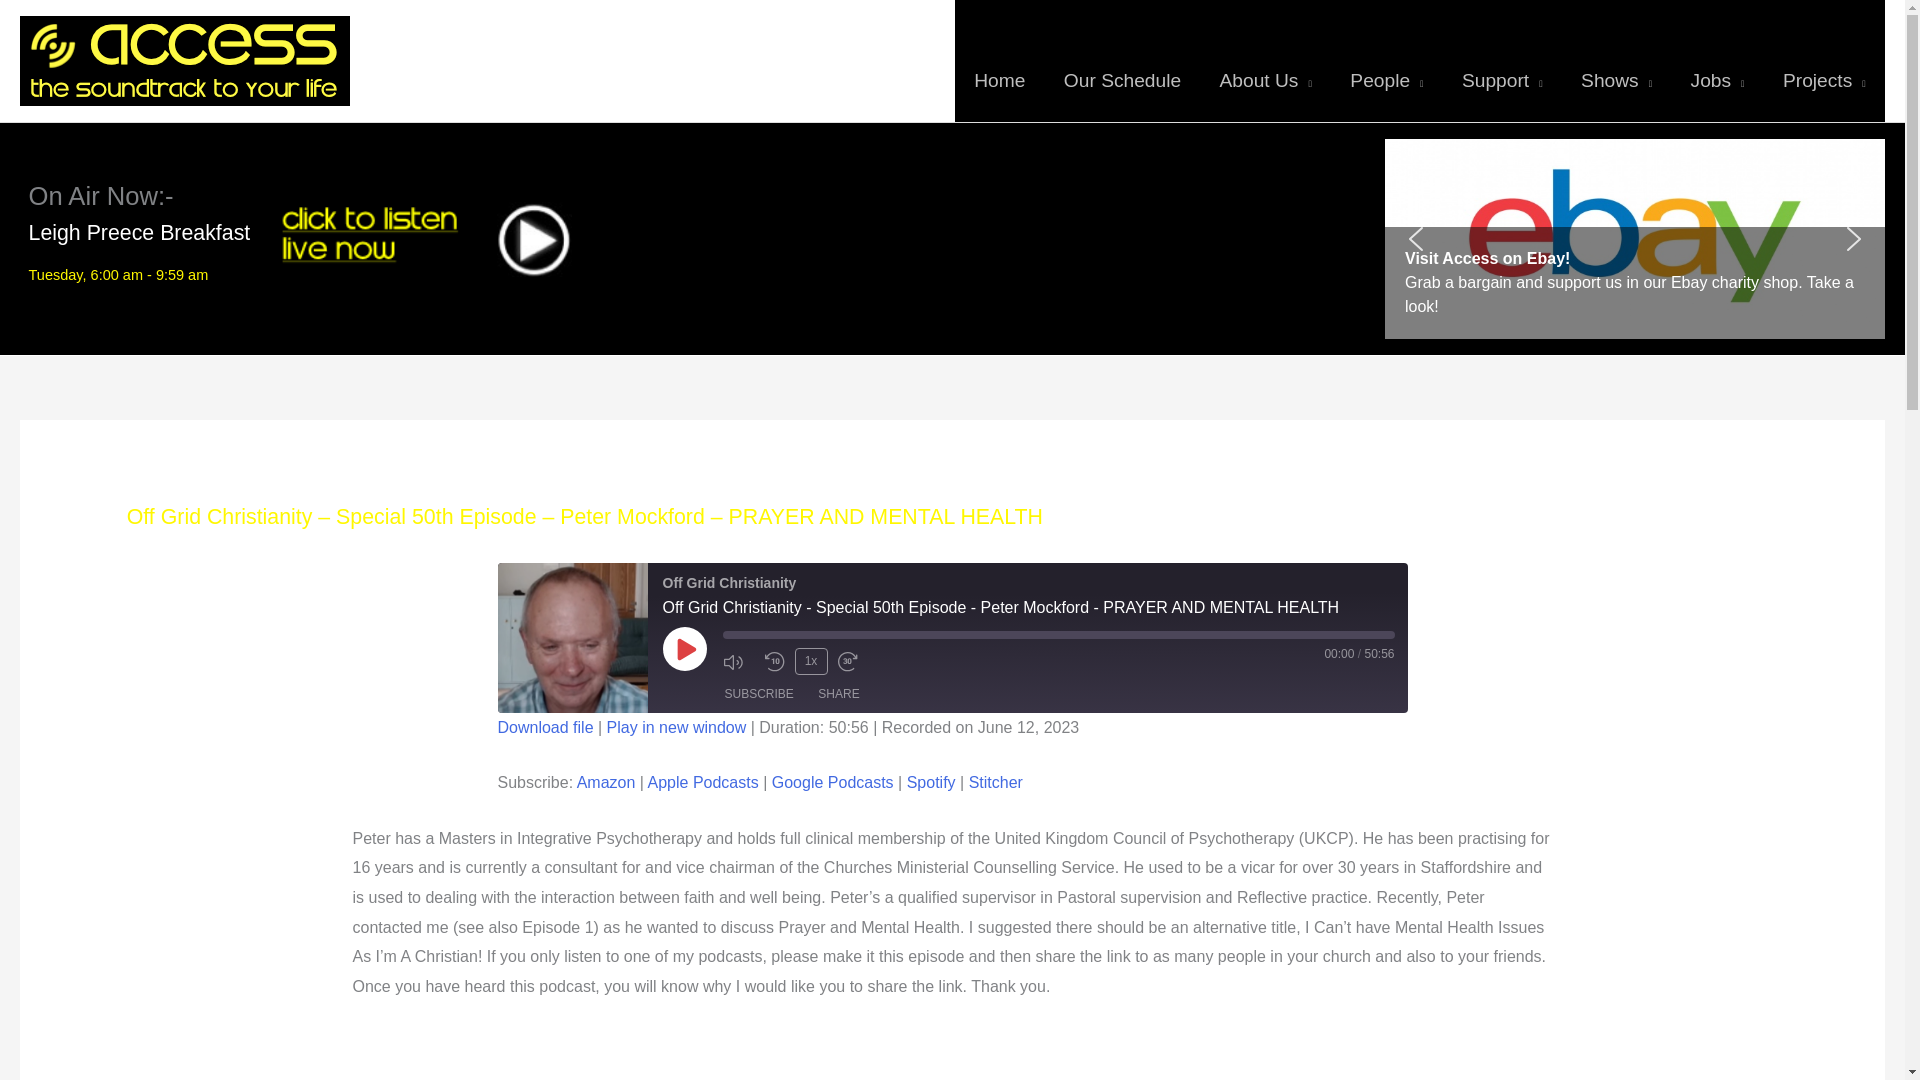 The height and width of the screenshot is (1080, 1920). I want to click on Leigh Preece Breakfast, so click(140, 233).